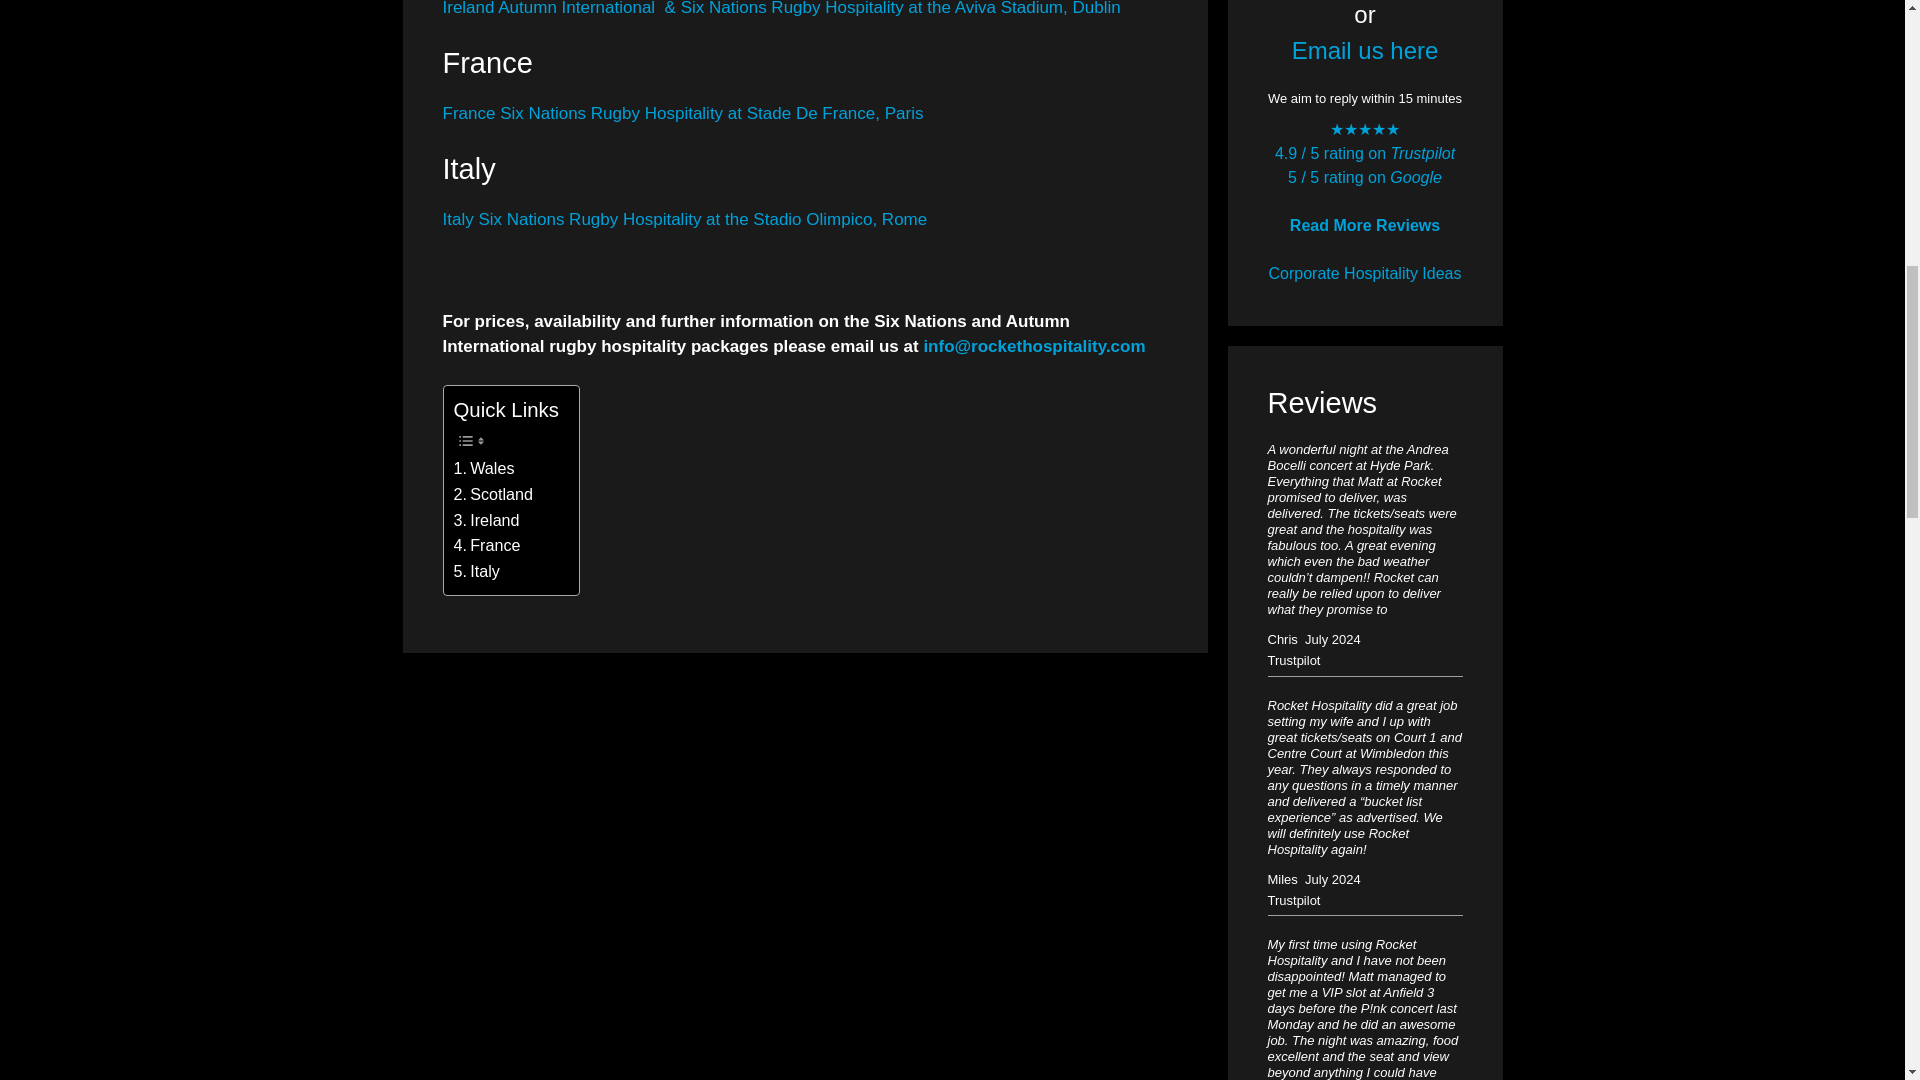  Describe the element at coordinates (780, 8) in the screenshot. I see `Six Nations Aviva Stadium Hospitality` at that location.